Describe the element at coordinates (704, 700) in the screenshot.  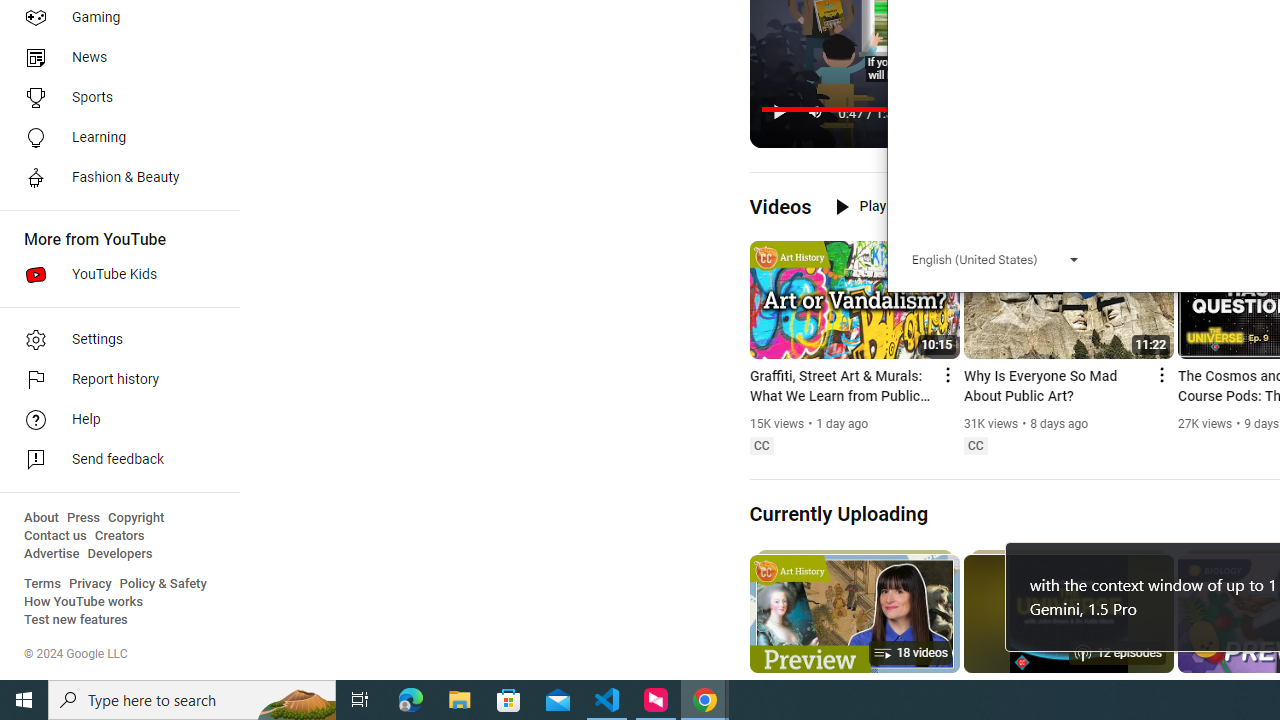
I see `Google Chrome - 2 running windows` at that location.